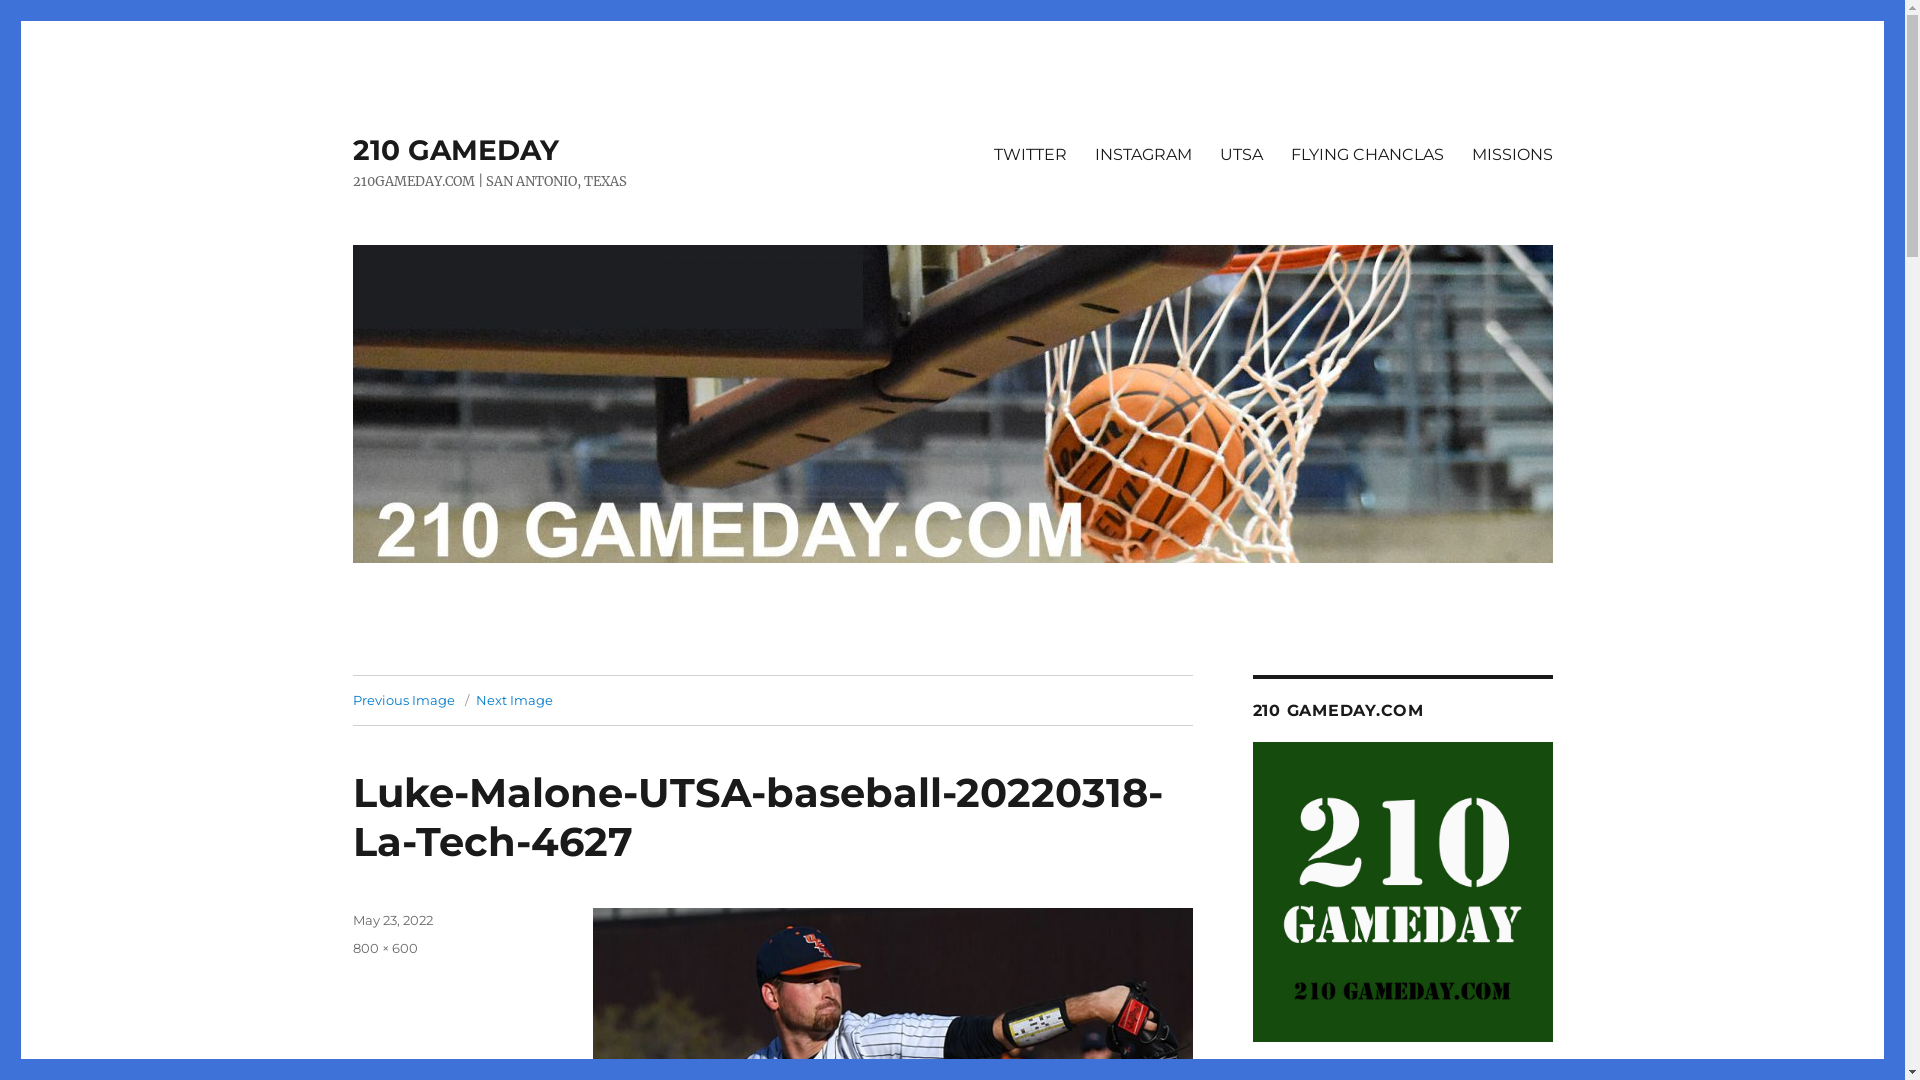  What do you see at coordinates (392, 920) in the screenshot?
I see `May 23, 2022` at bounding box center [392, 920].